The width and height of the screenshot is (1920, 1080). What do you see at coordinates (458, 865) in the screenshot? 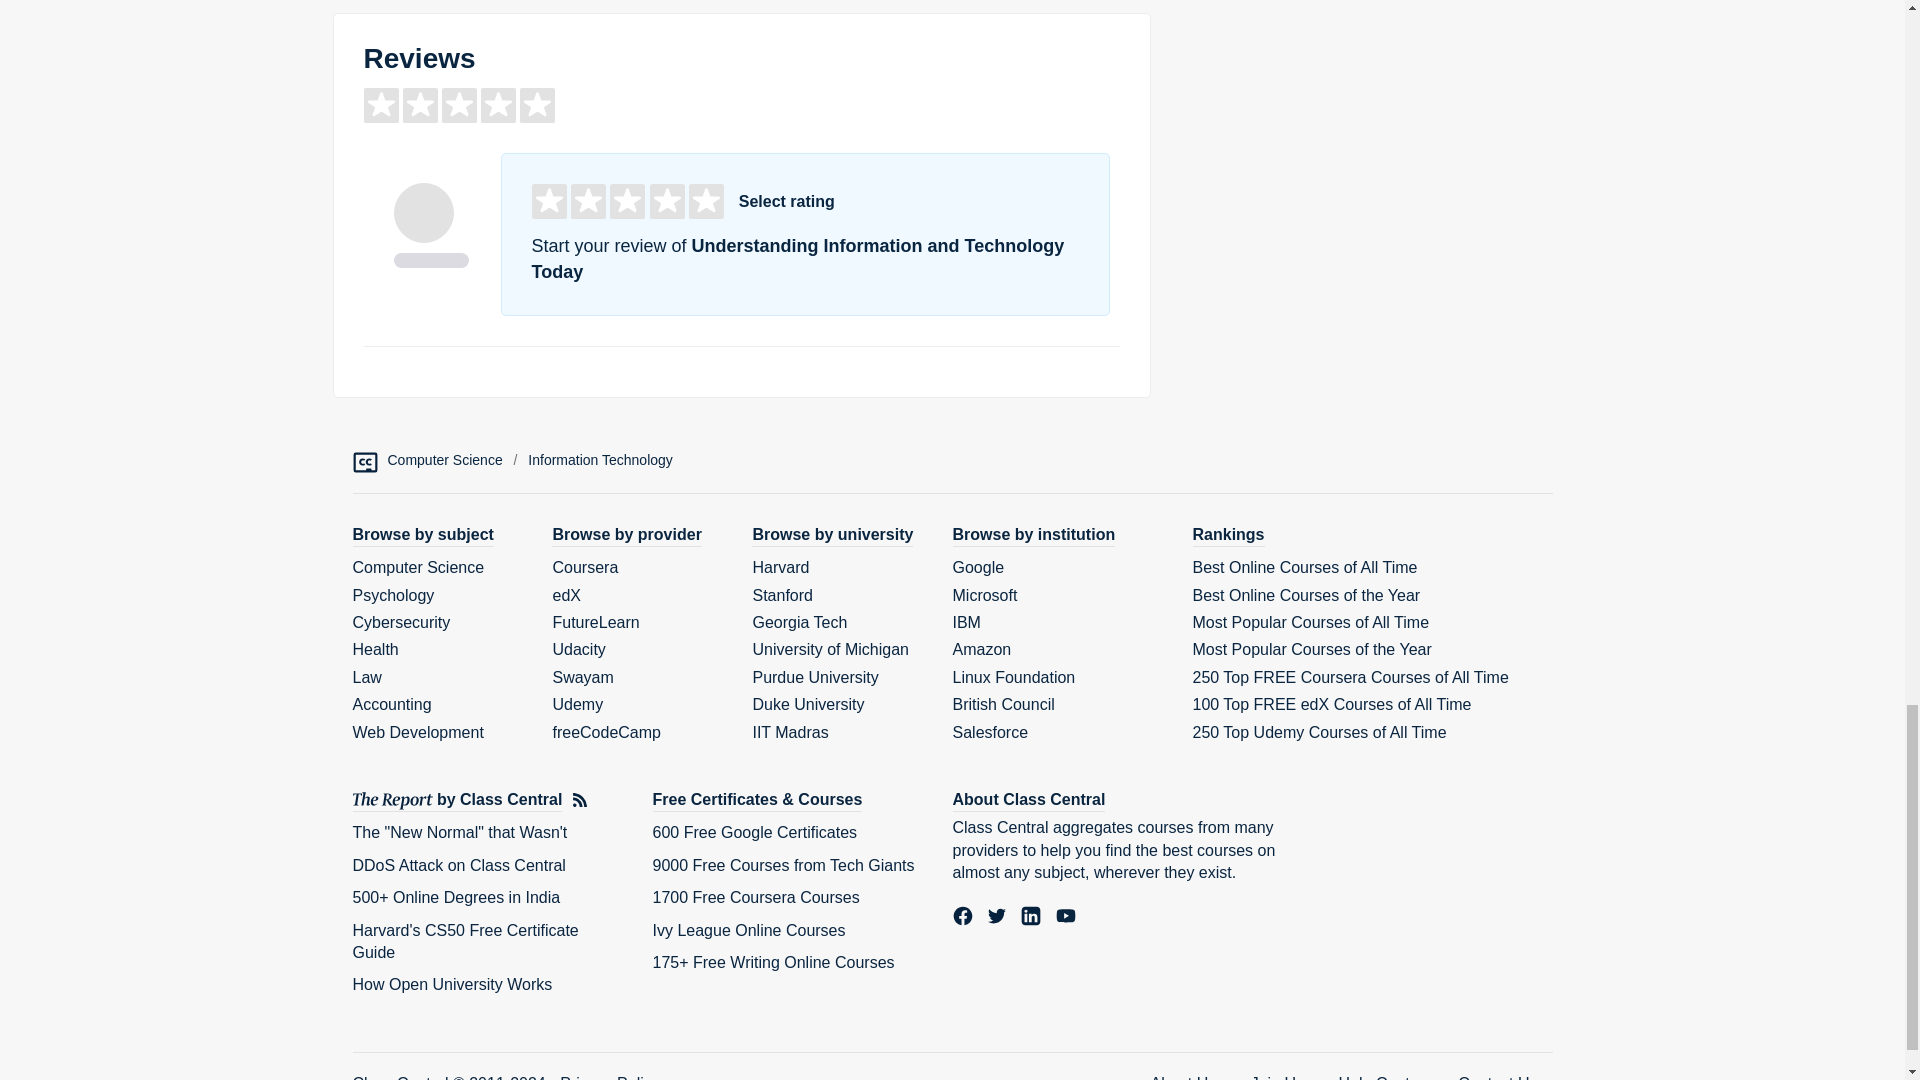
I see `DDoS Attack on Class Central` at bounding box center [458, 865].